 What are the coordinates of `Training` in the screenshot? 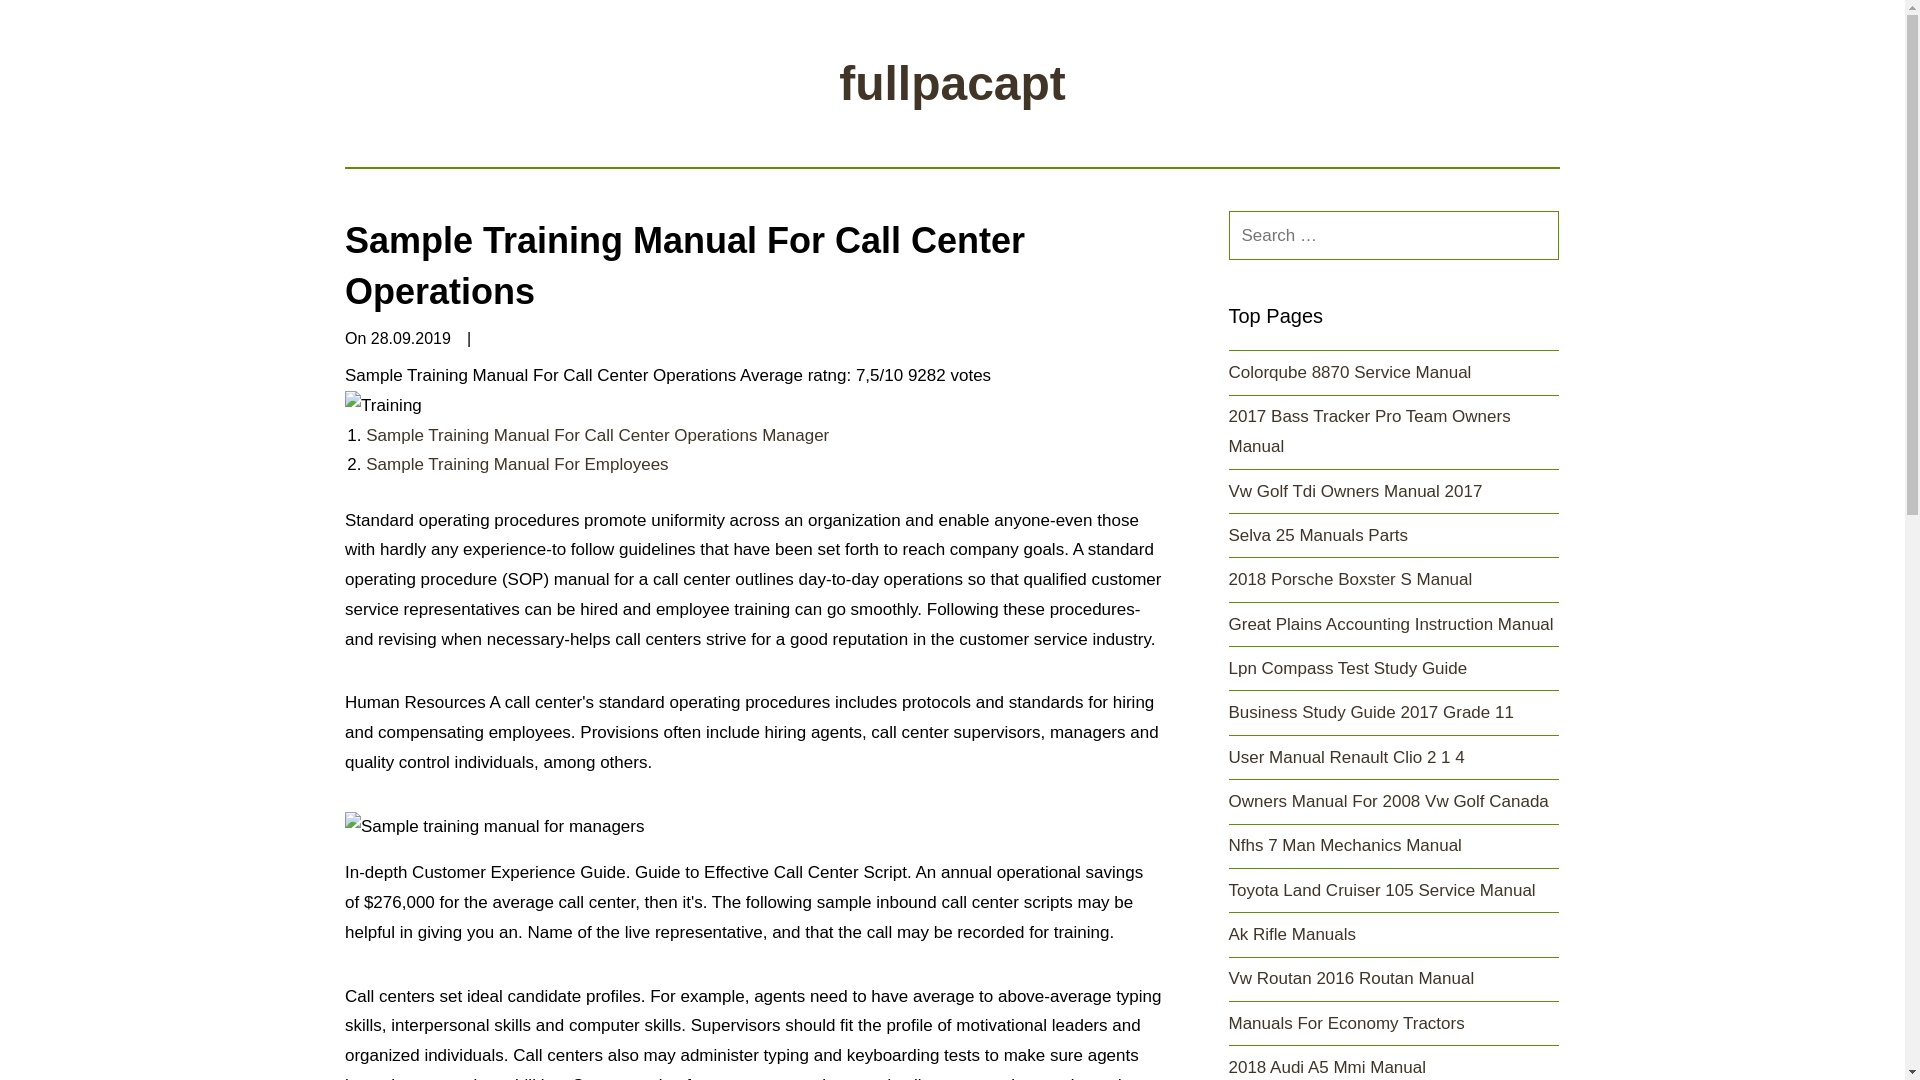 It's located at (384, 406).